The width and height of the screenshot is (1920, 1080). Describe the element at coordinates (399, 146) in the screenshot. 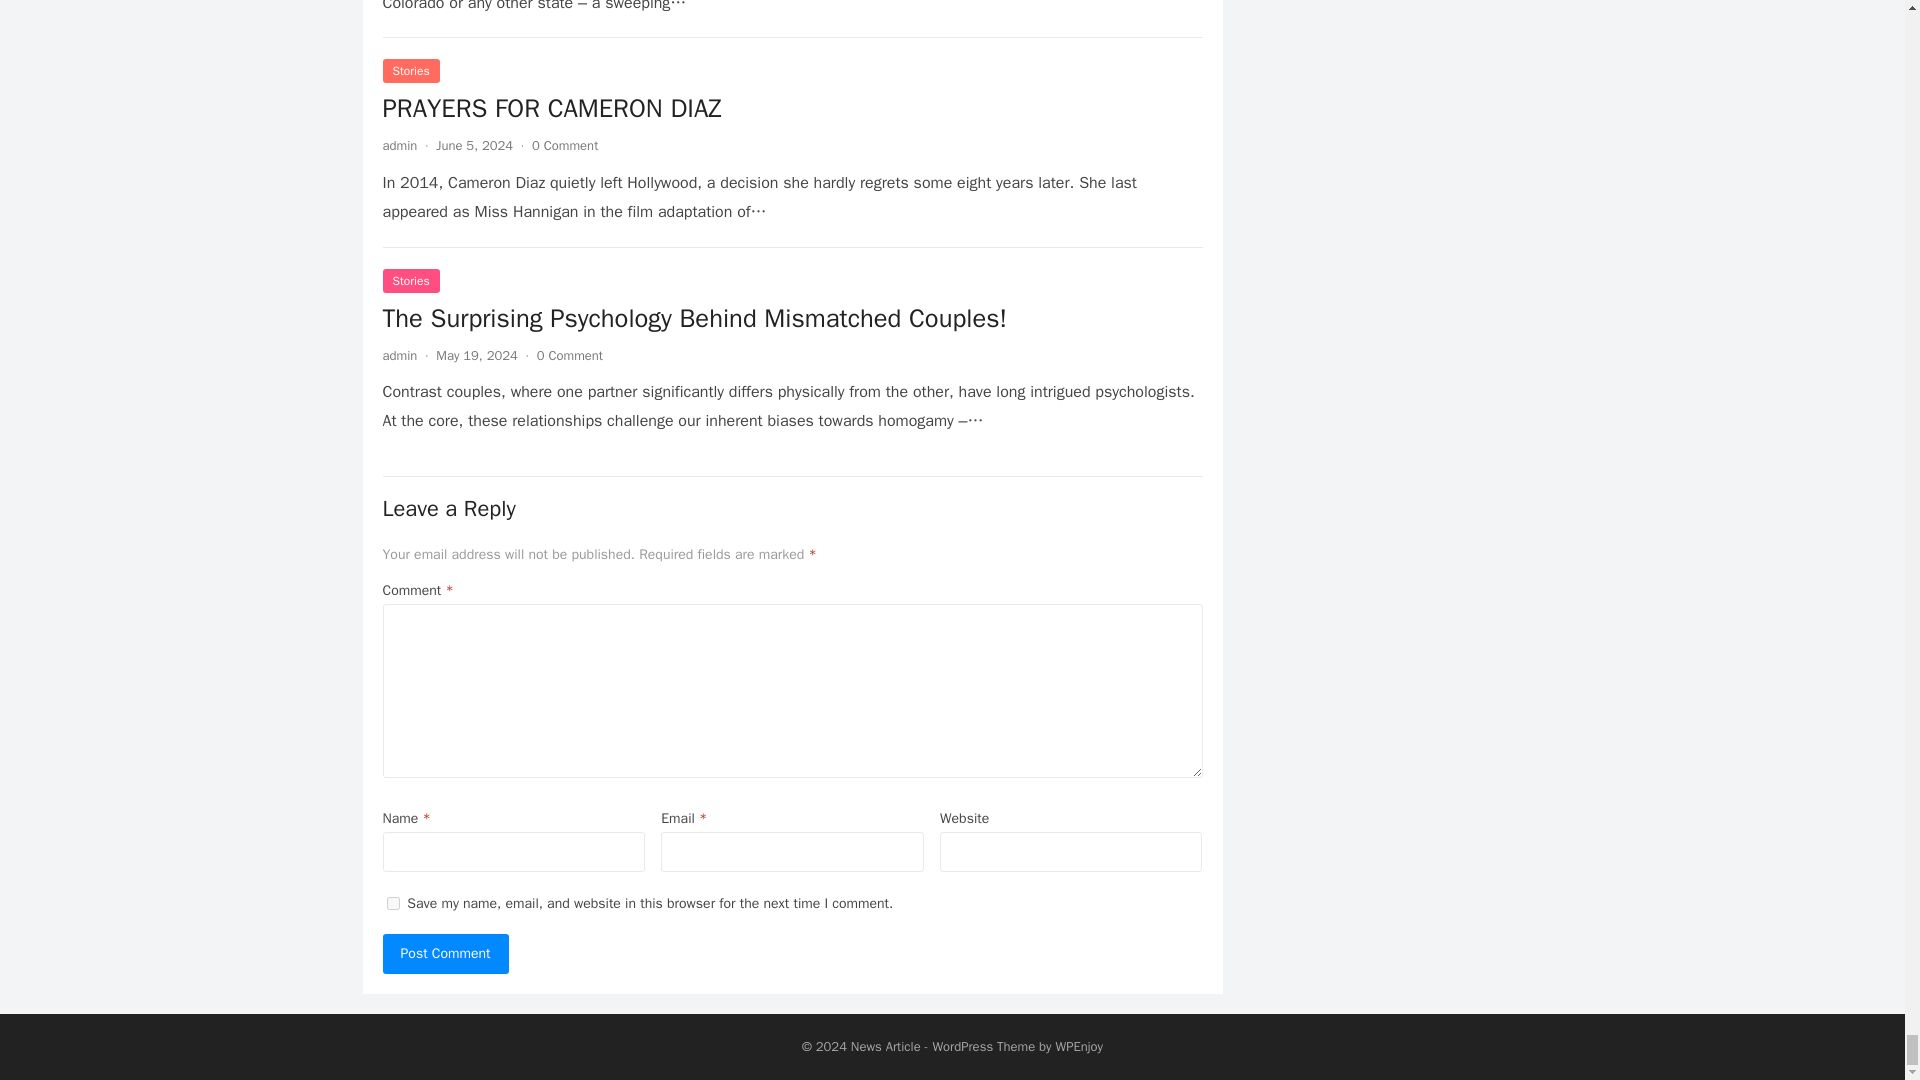

I see `Posts by admin` at that location.